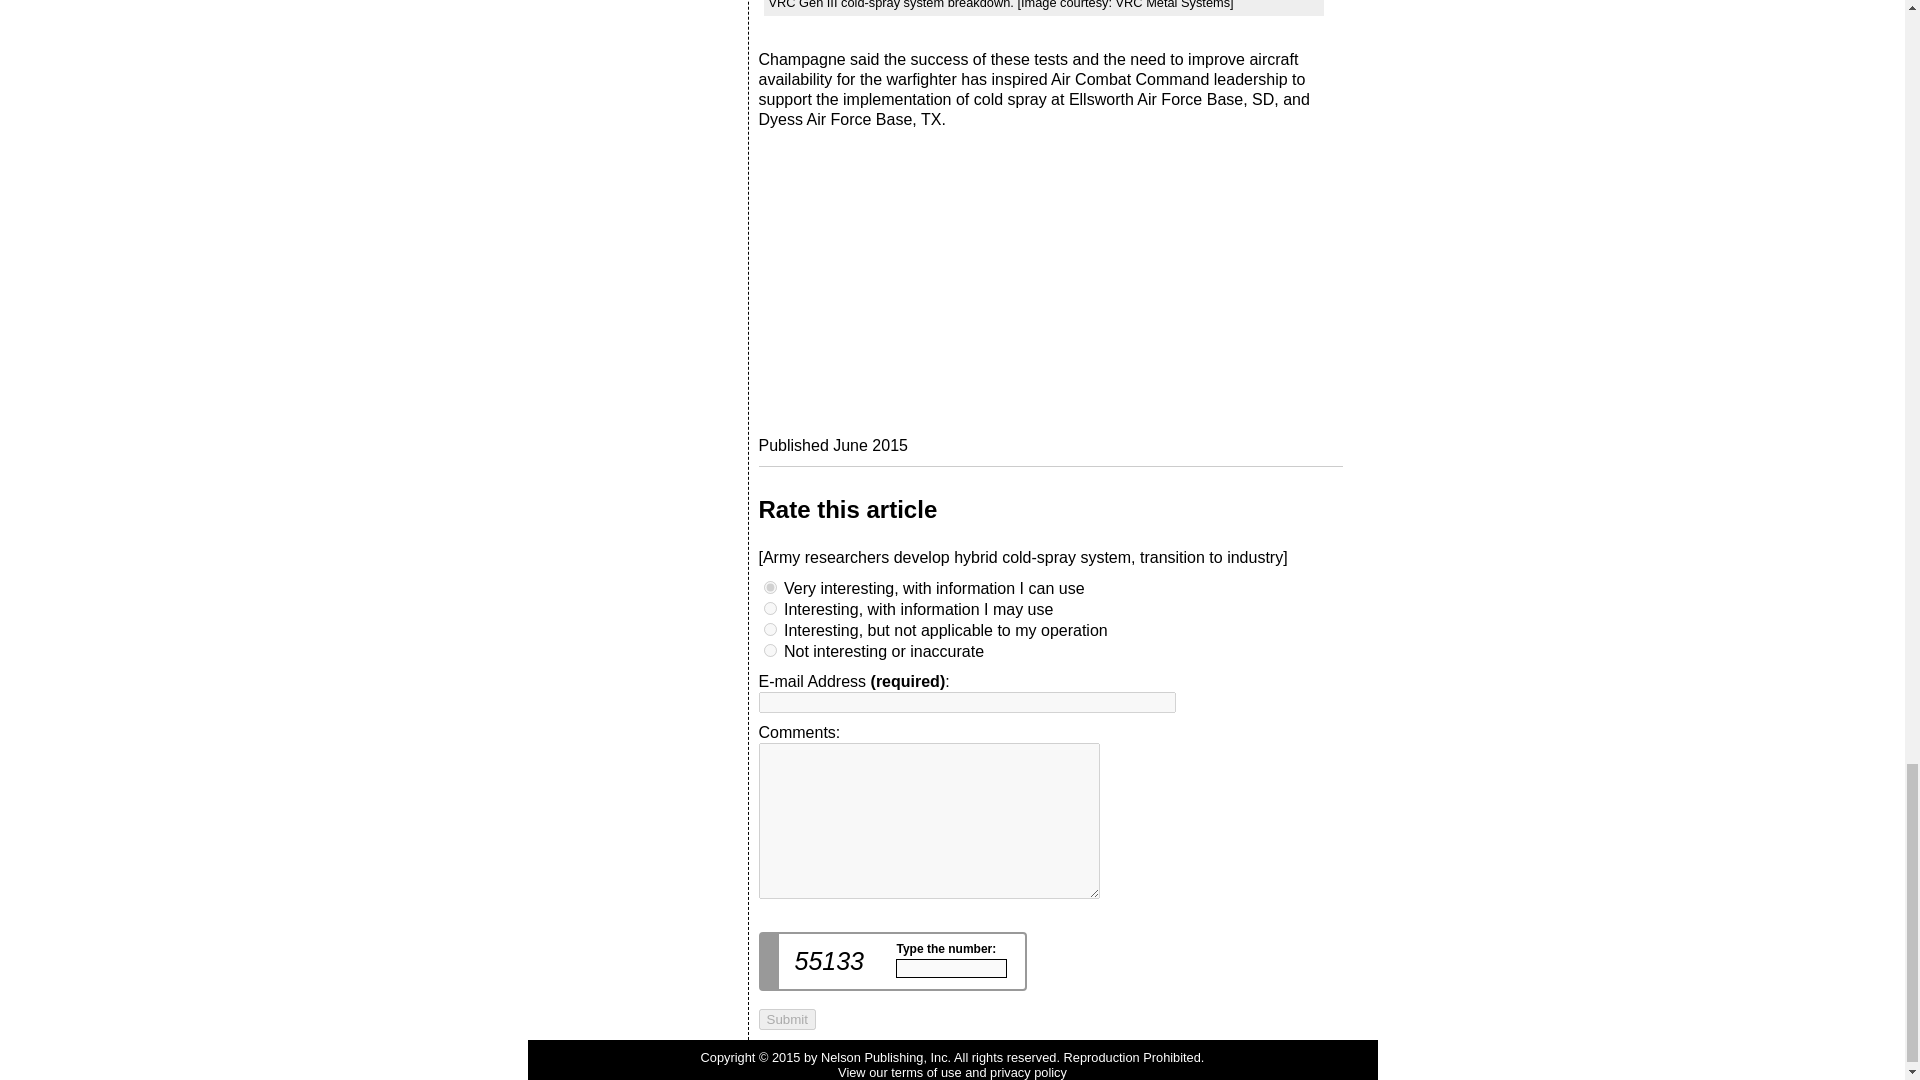  Describe the element at coordinates (786, 1019) in the screenshot. I see `Submit` at that location.